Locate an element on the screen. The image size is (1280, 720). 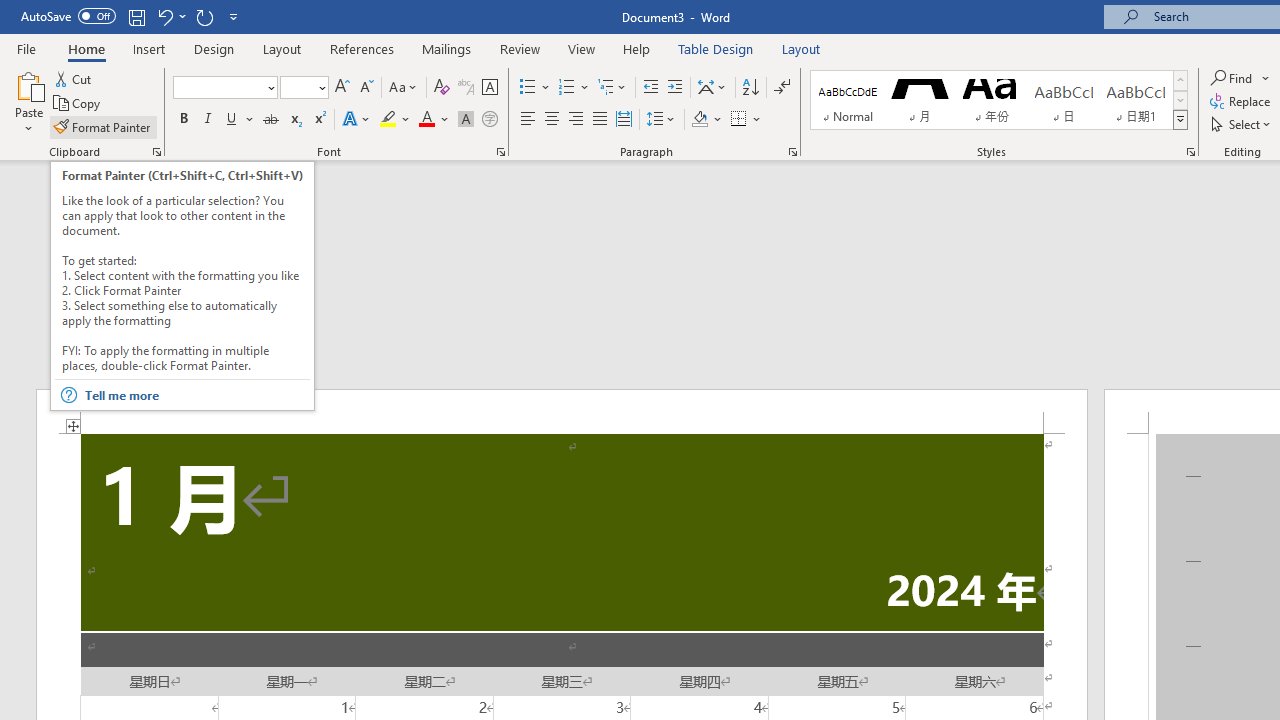
Subscript is located at coordinates (294, 120).